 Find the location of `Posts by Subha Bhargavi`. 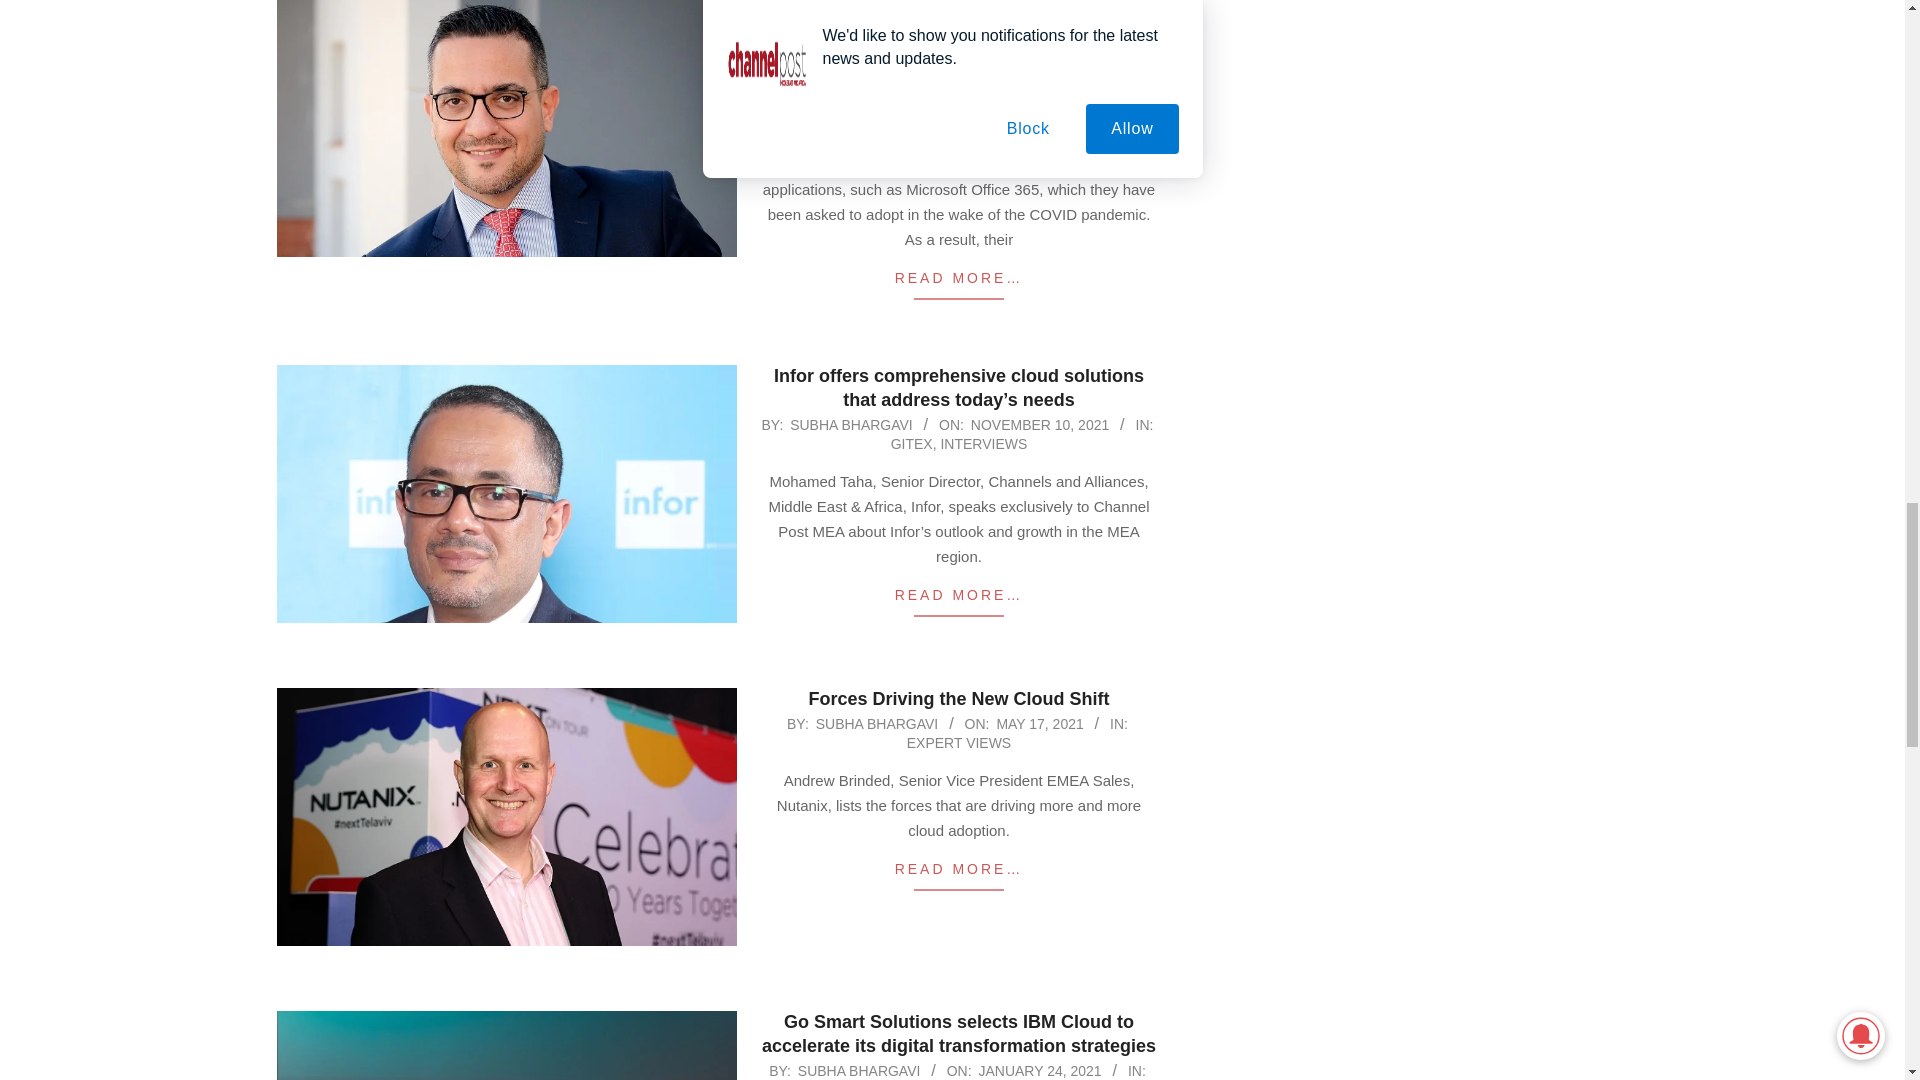

Posts by Subha Bhargavi is located at coordinates (851, 57).